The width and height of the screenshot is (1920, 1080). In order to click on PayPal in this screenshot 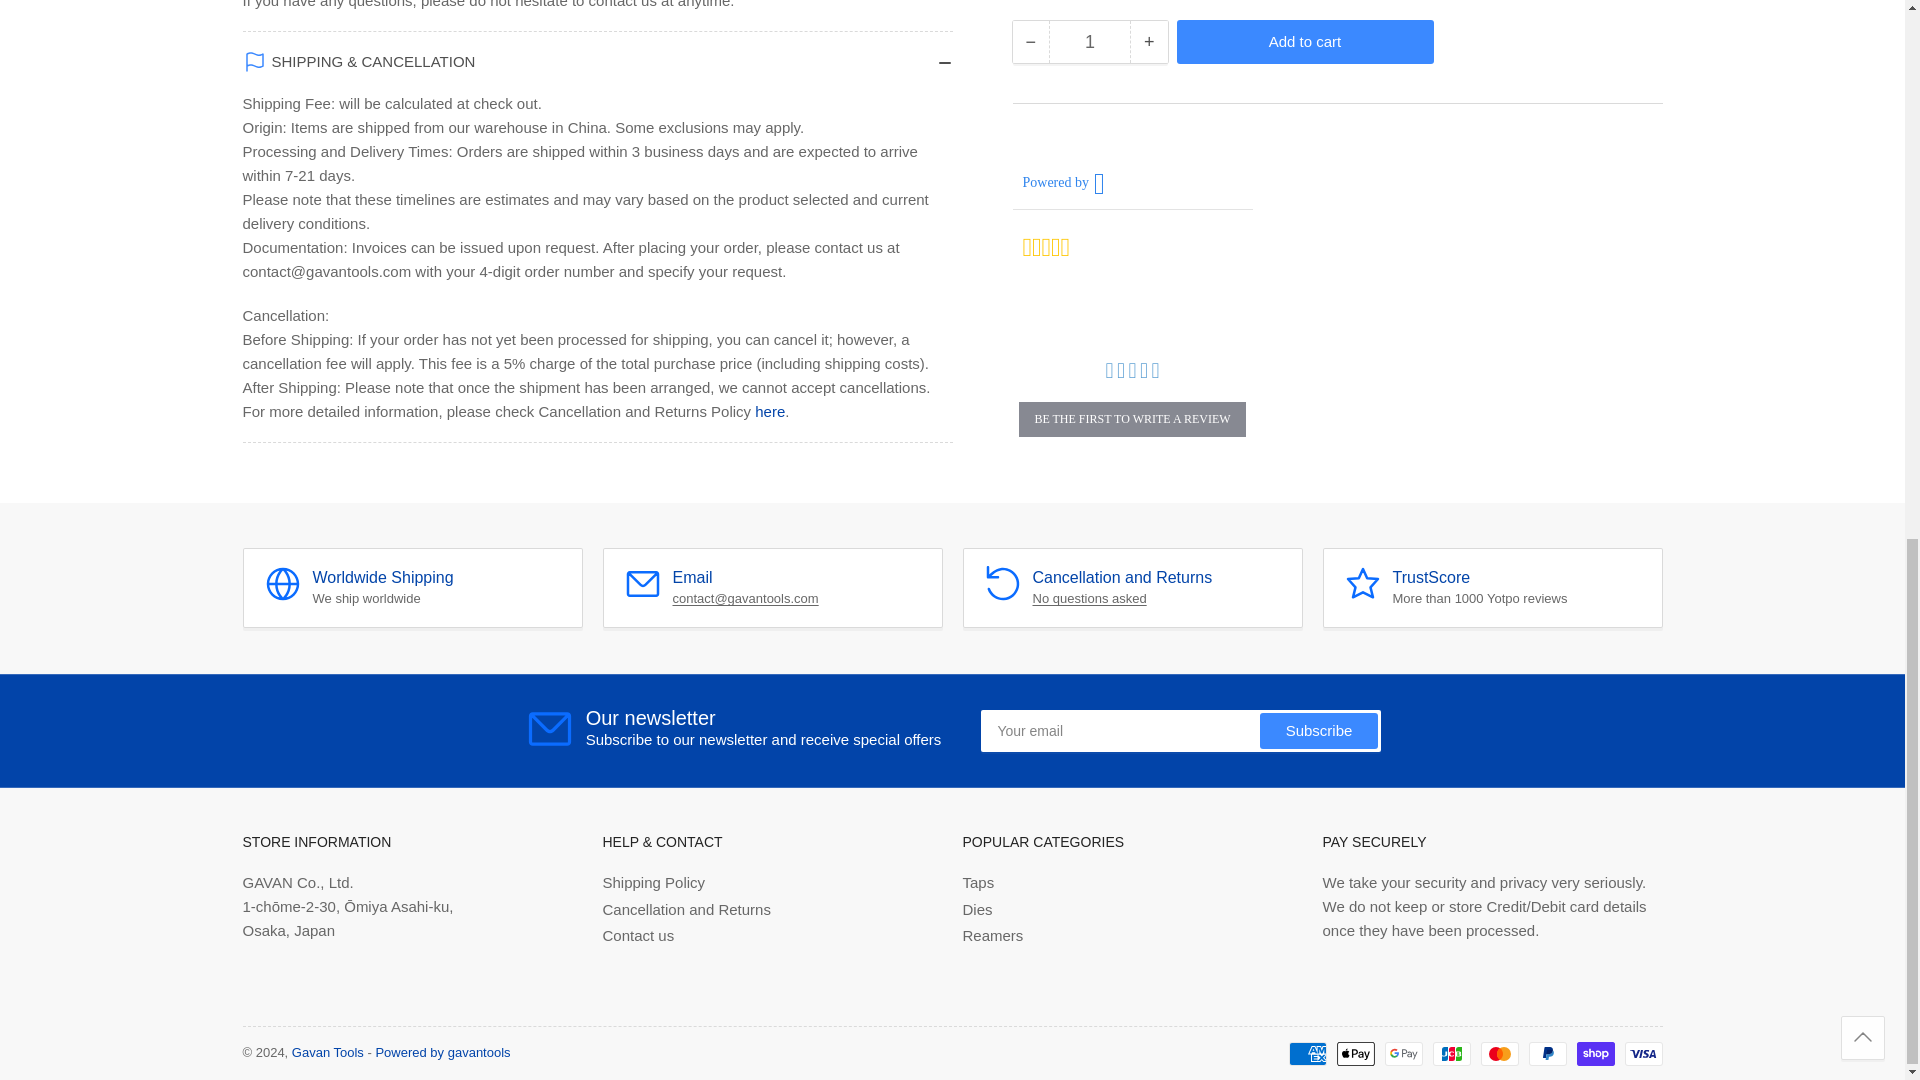, I will do `click(1547, 1054)`.